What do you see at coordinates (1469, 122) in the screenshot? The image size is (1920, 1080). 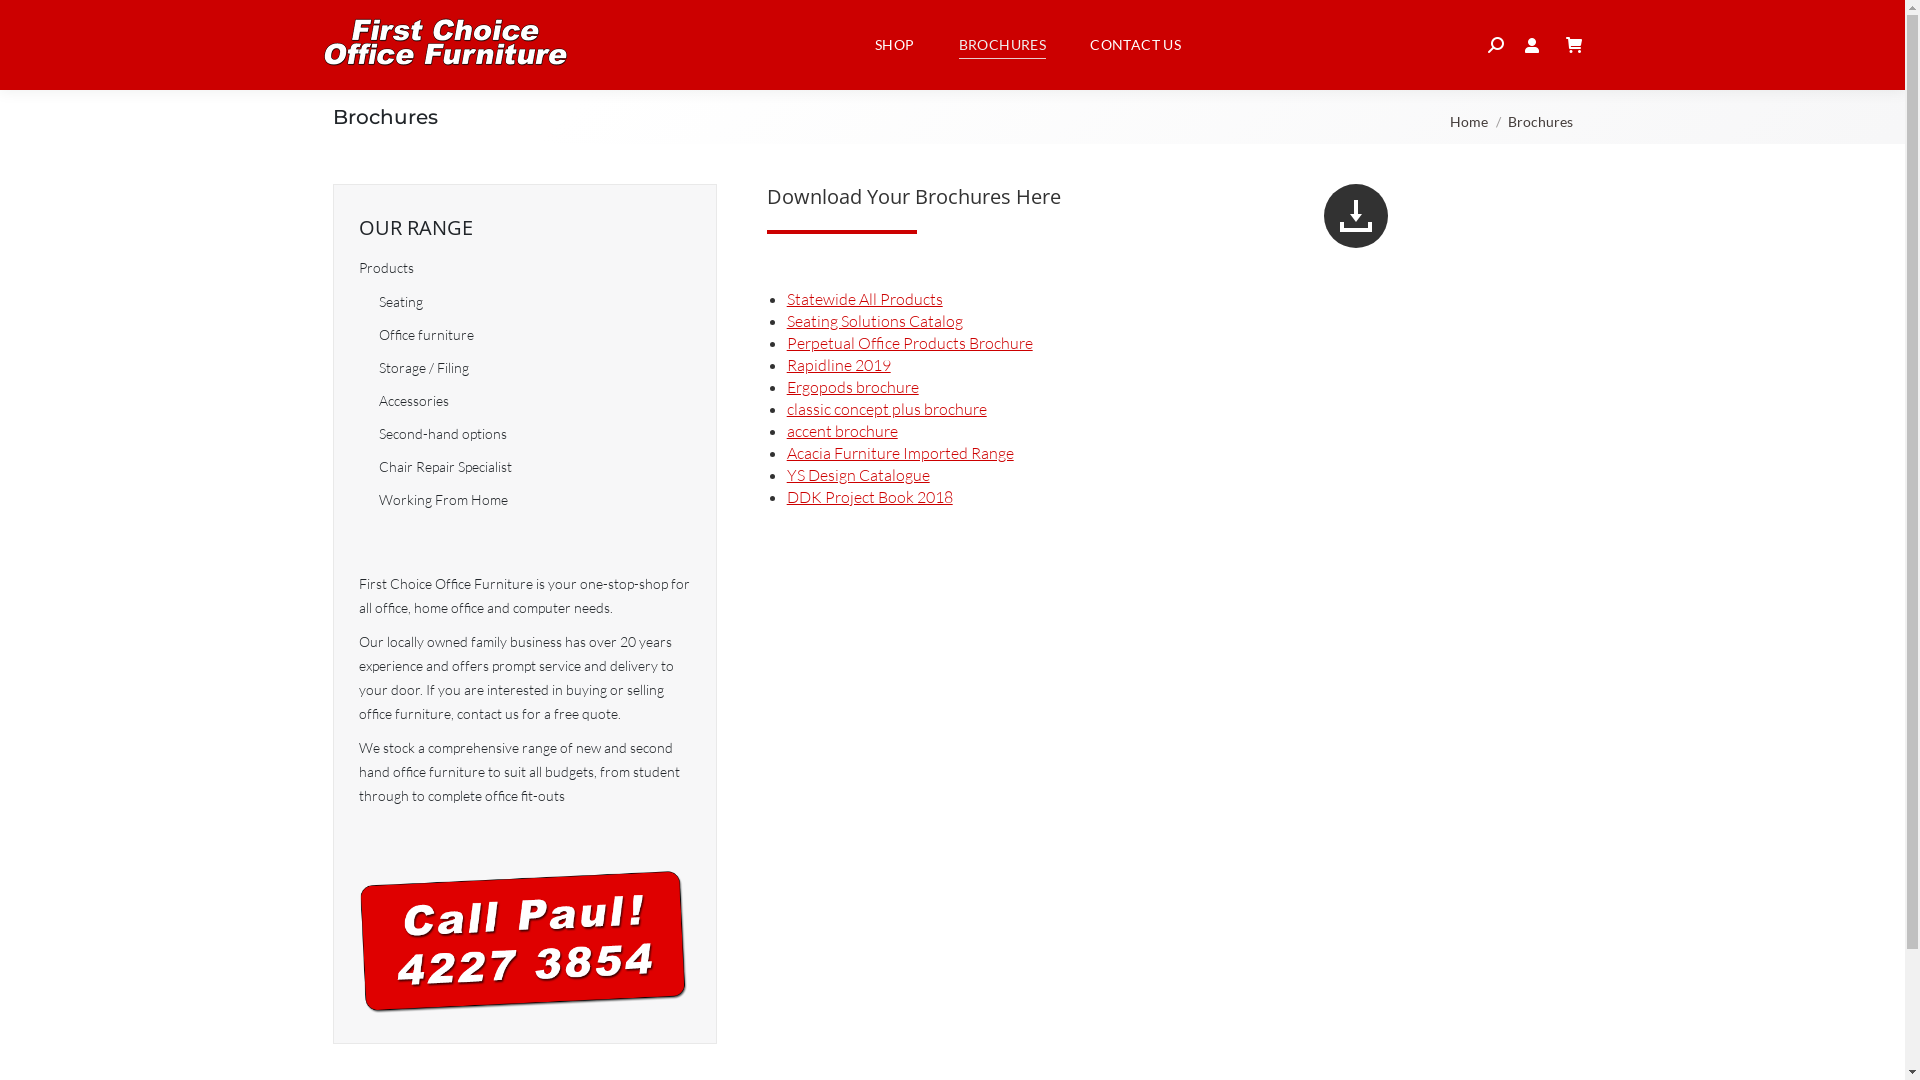 I see `Home` at bounding box center [1469, 122].